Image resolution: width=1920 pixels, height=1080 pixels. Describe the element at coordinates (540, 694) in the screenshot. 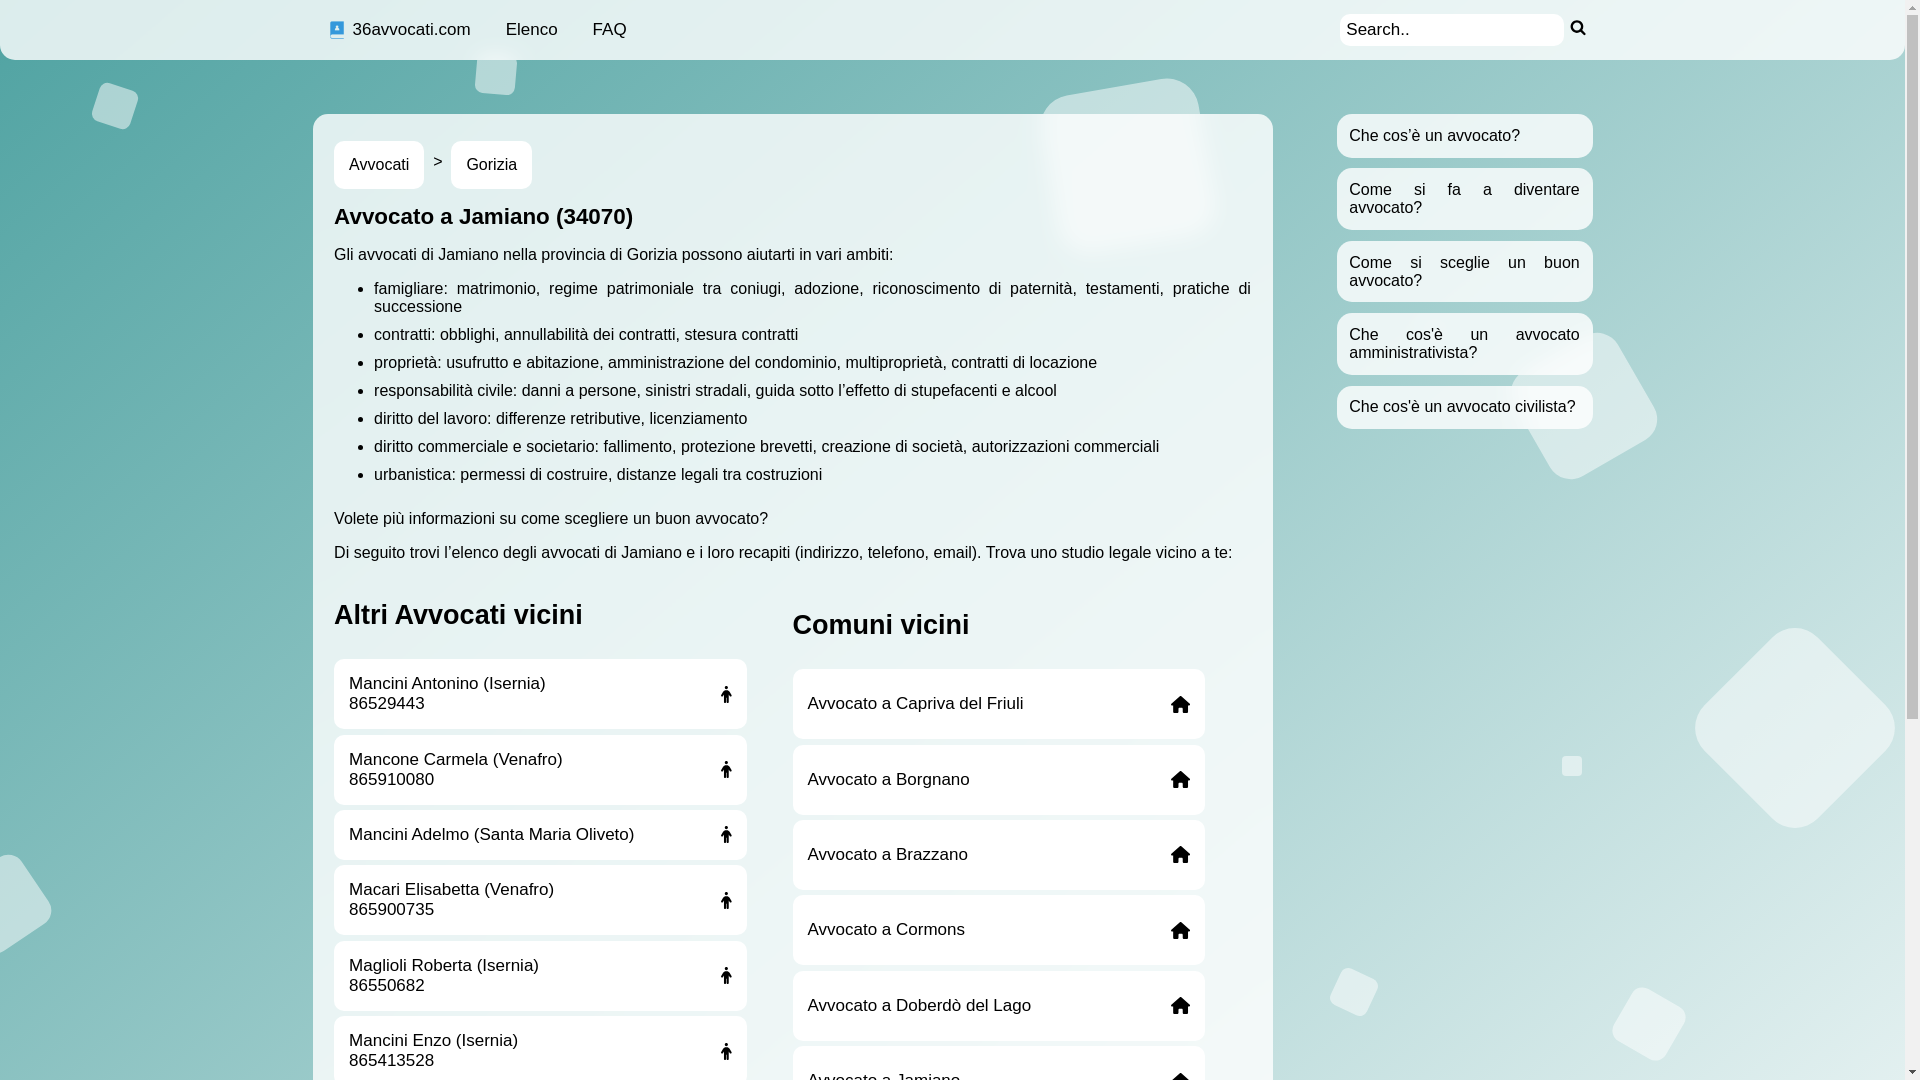

I see `Mancini Antonino (Isernia)
86529443` at that location.